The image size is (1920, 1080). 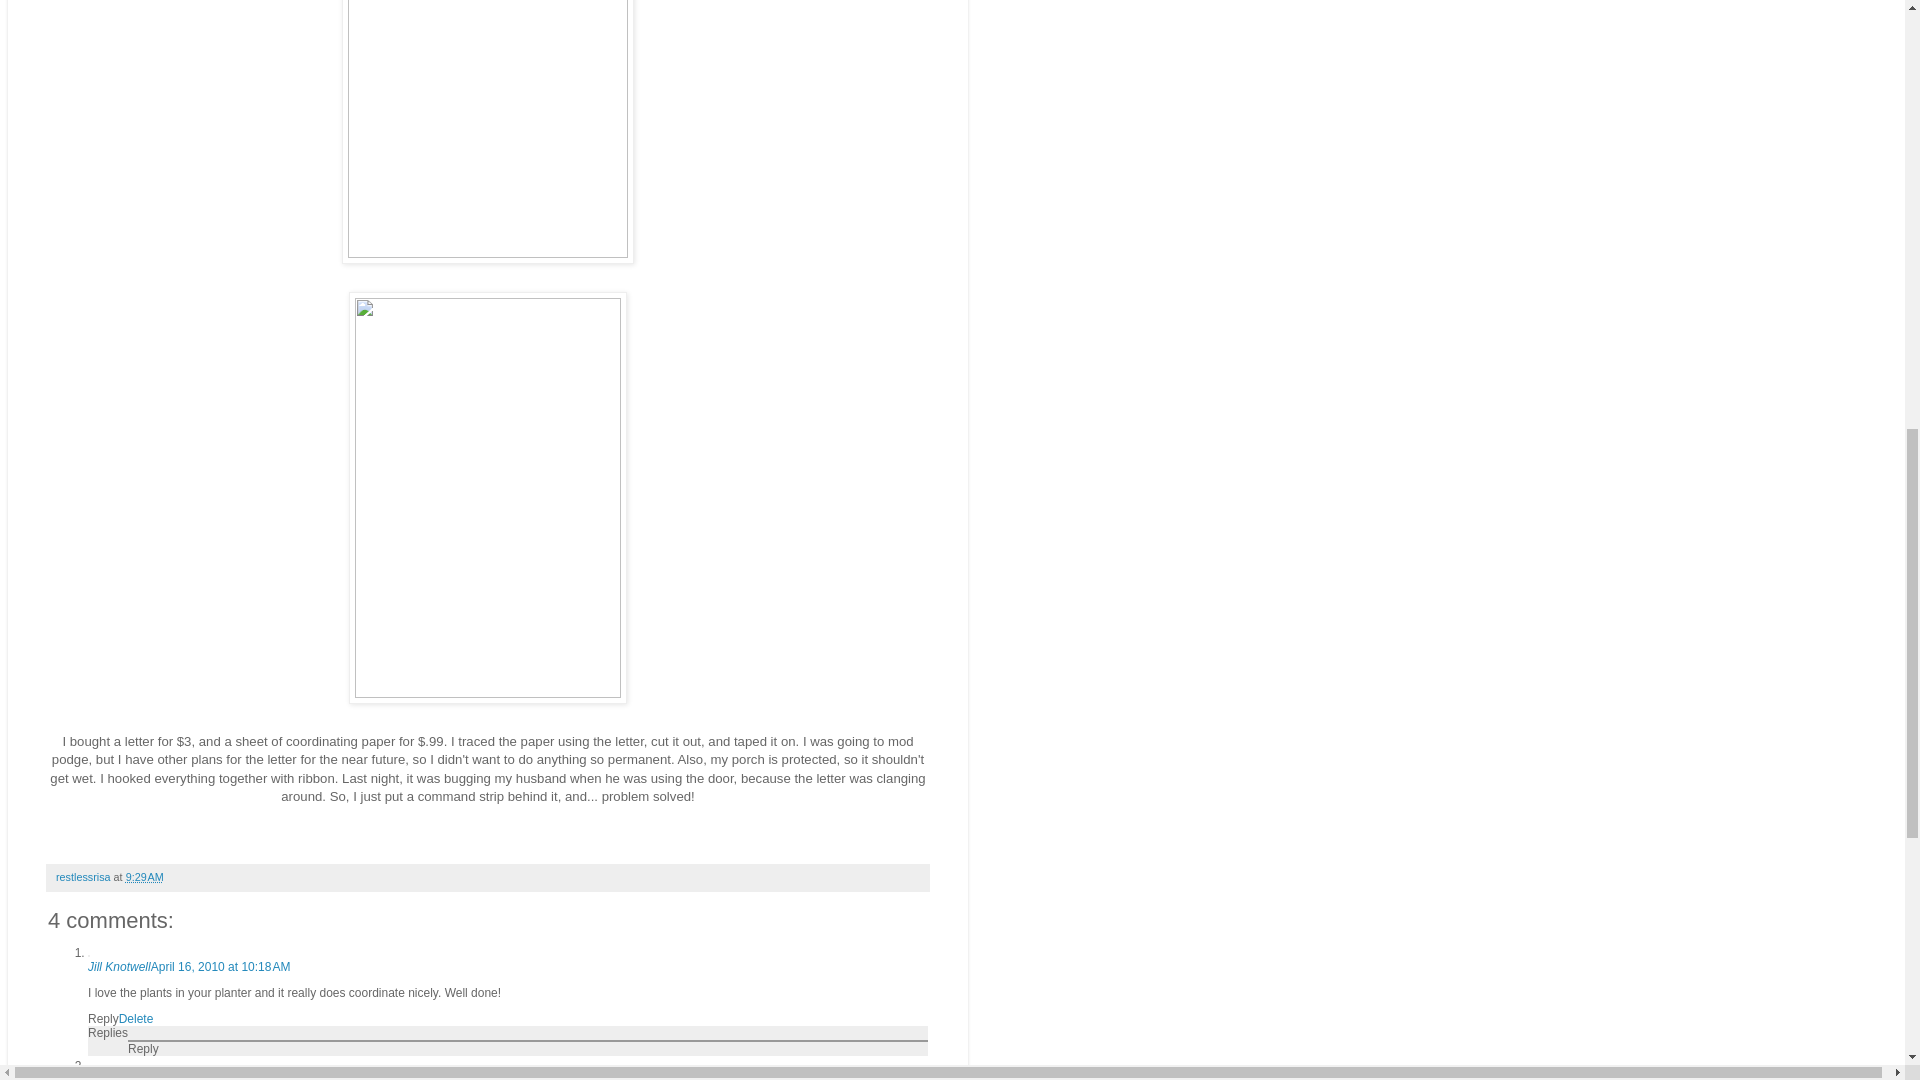 I want to click on Replies, so click(x=108, y=1033).